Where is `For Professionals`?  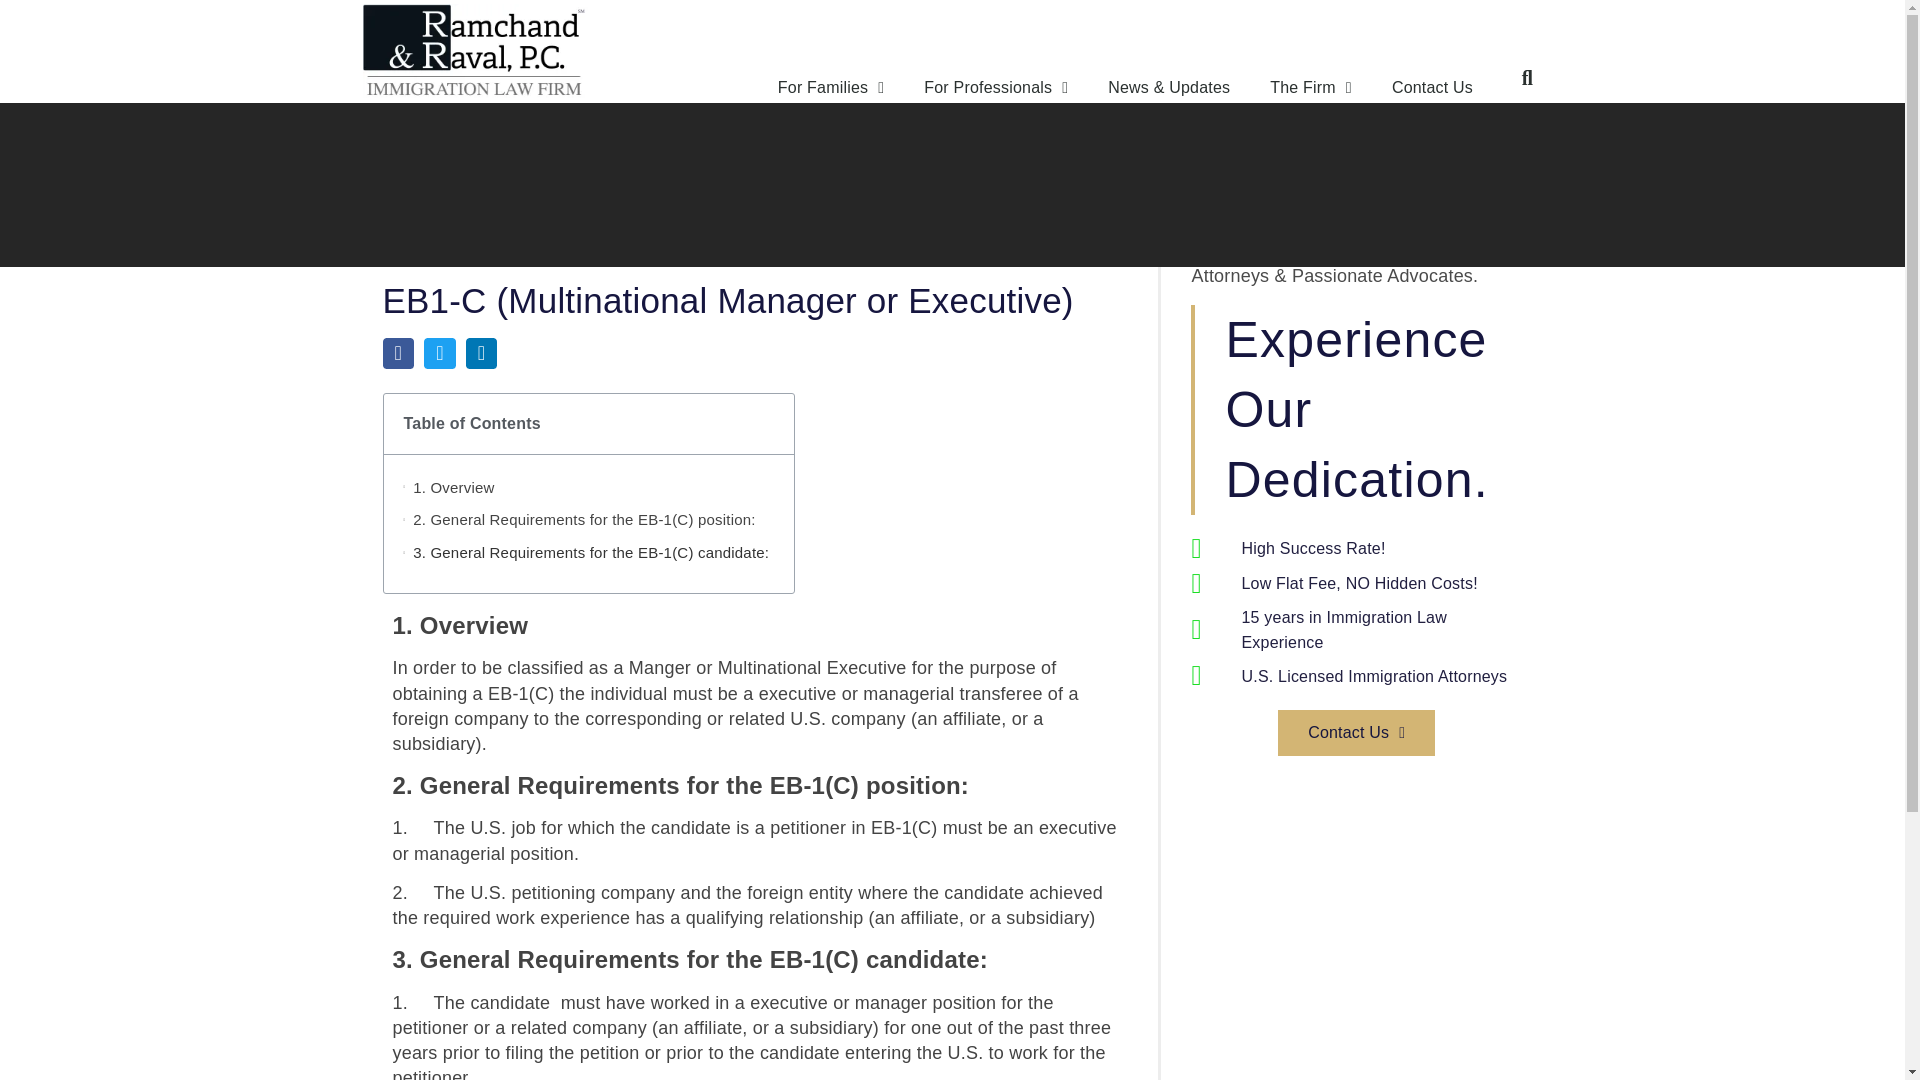
For Professionals is located at coordinates (996, 88).